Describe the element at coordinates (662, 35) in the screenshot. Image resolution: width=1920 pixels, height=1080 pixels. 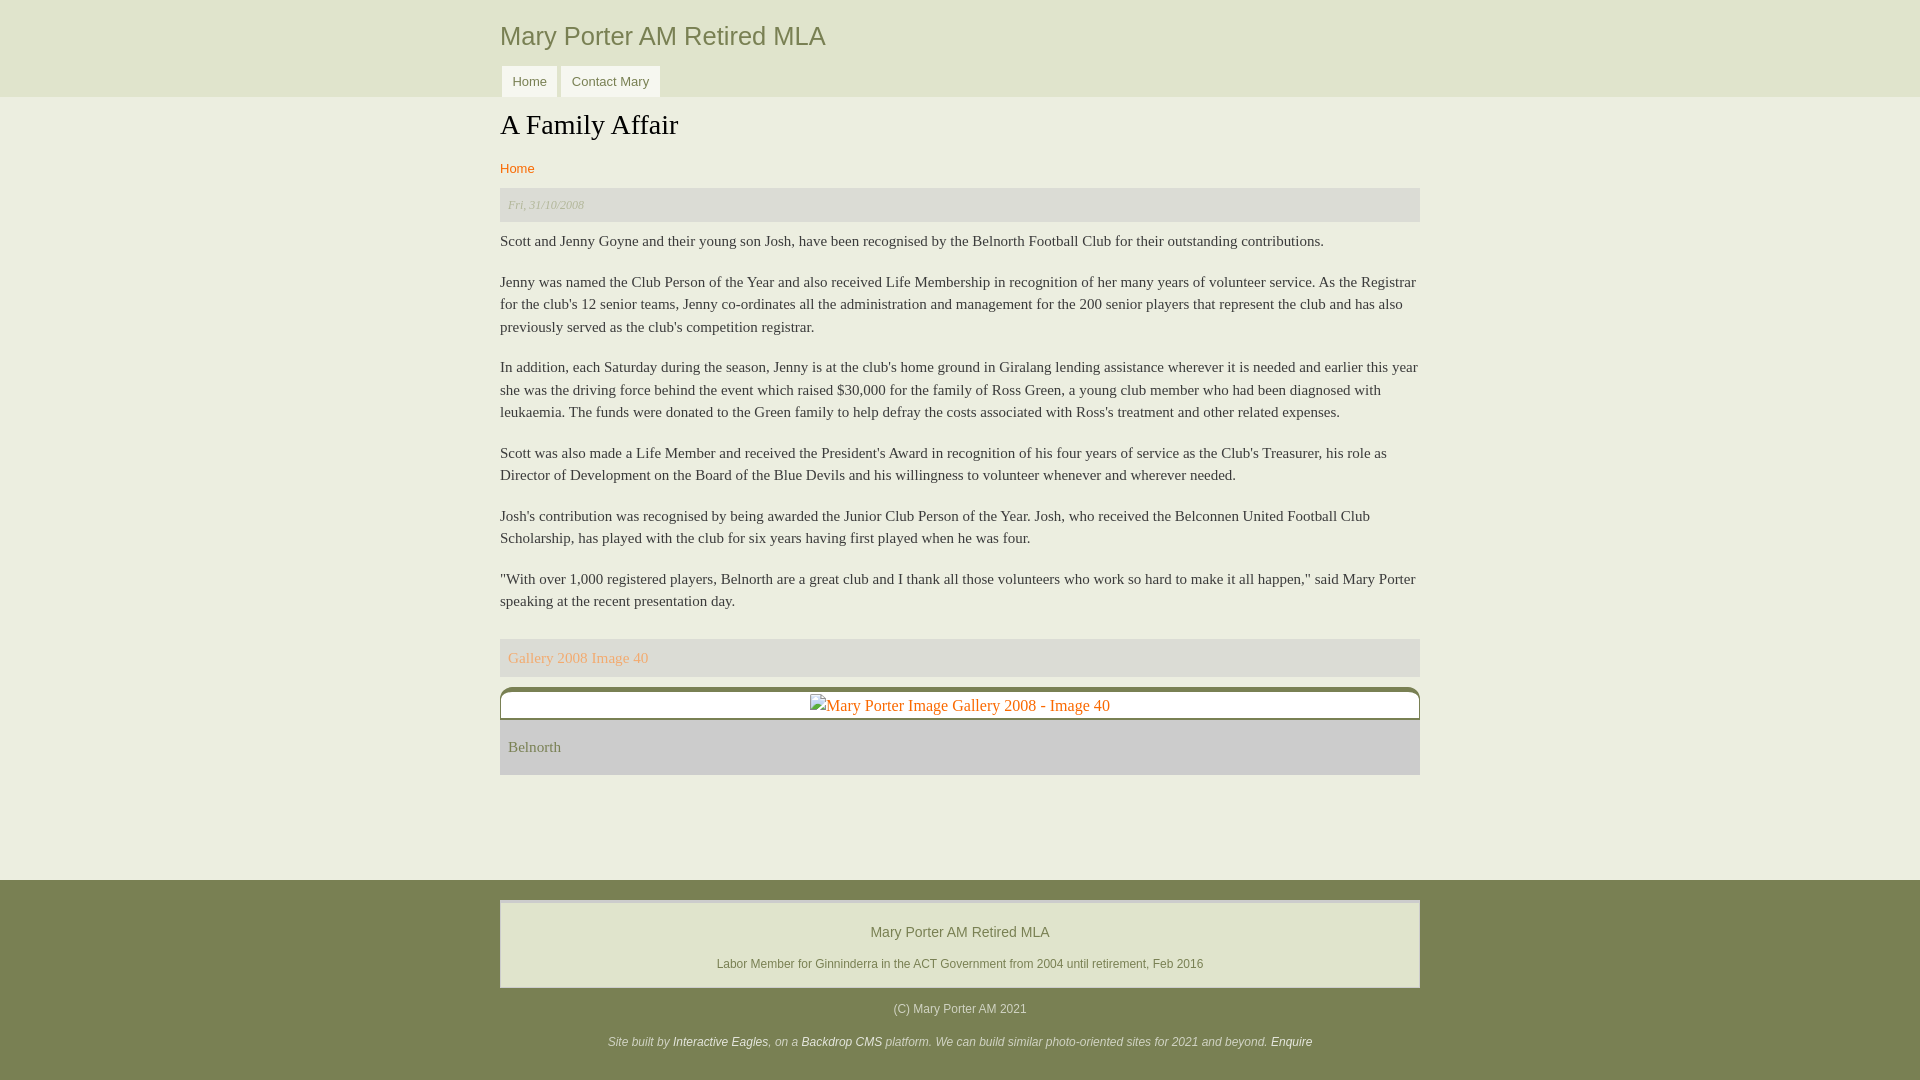
I see `Home` at that location.